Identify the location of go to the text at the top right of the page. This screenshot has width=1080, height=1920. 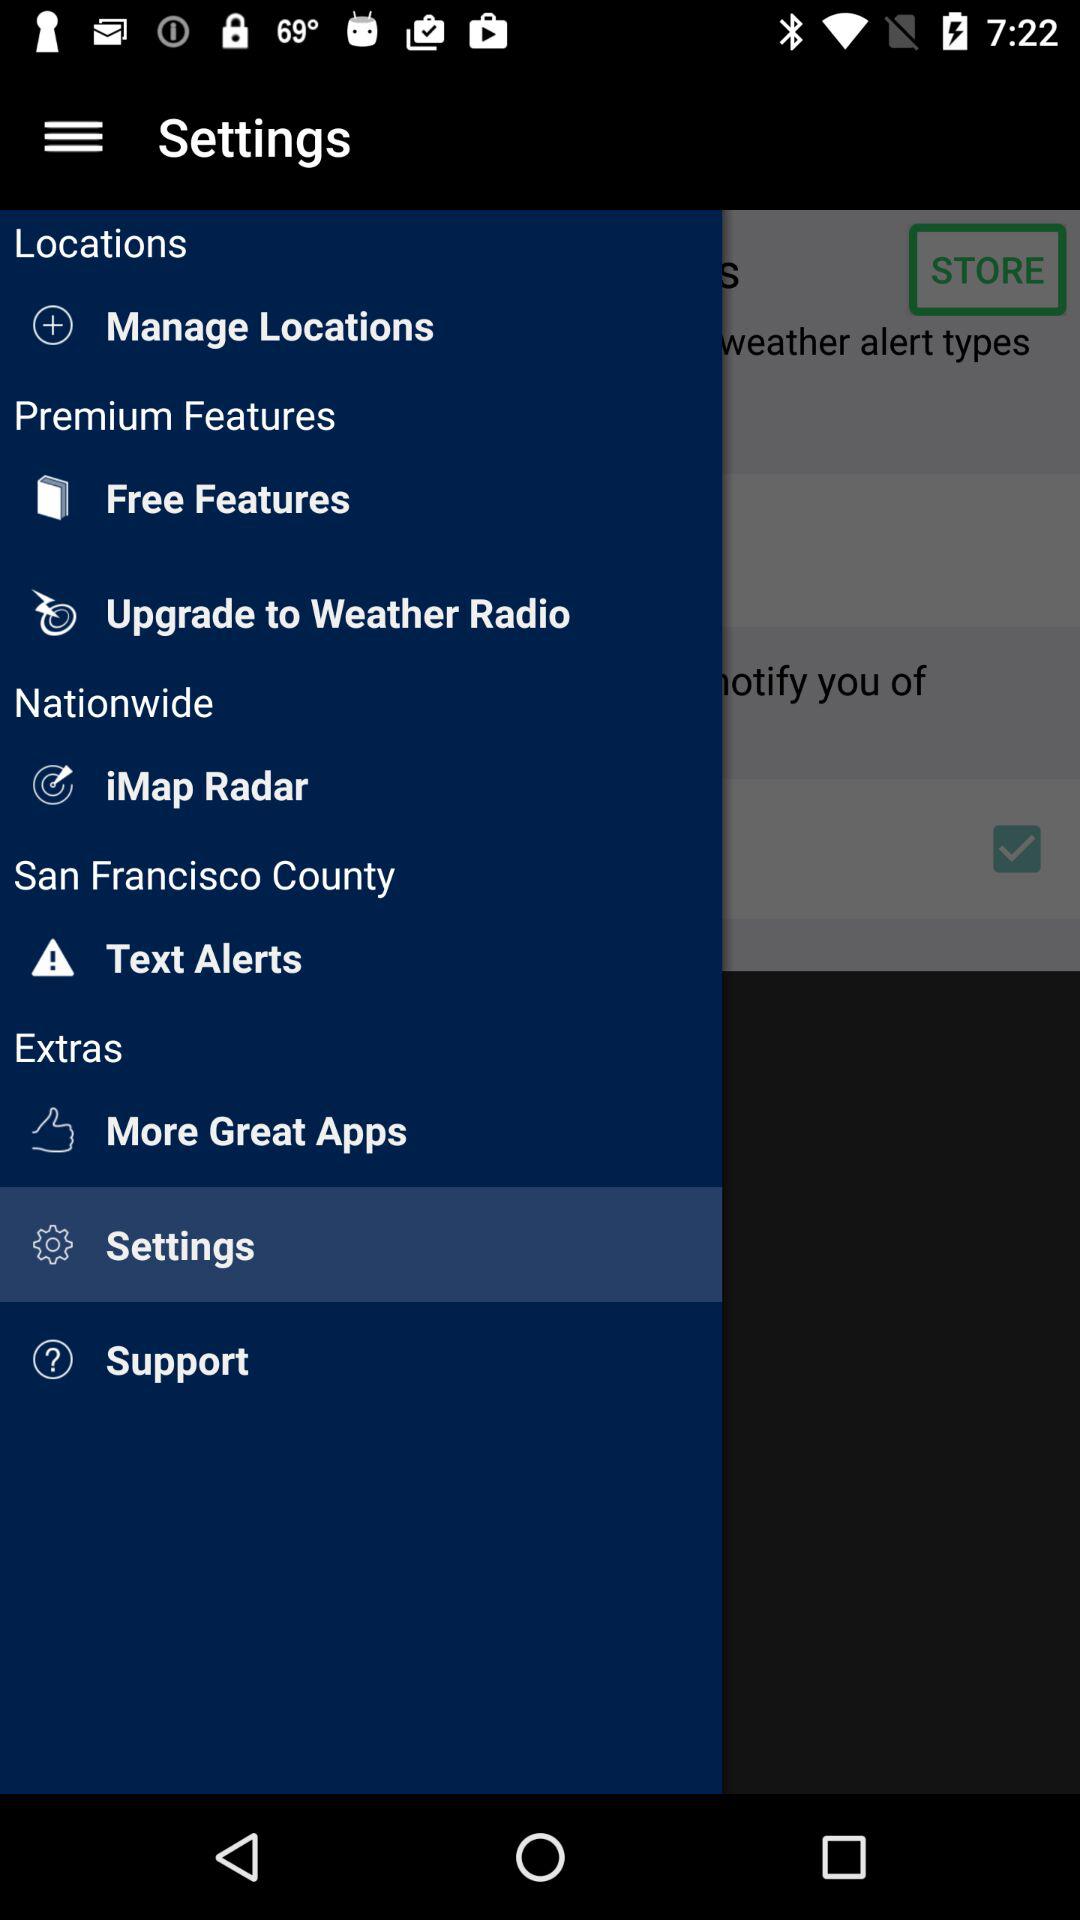
(988, 270).